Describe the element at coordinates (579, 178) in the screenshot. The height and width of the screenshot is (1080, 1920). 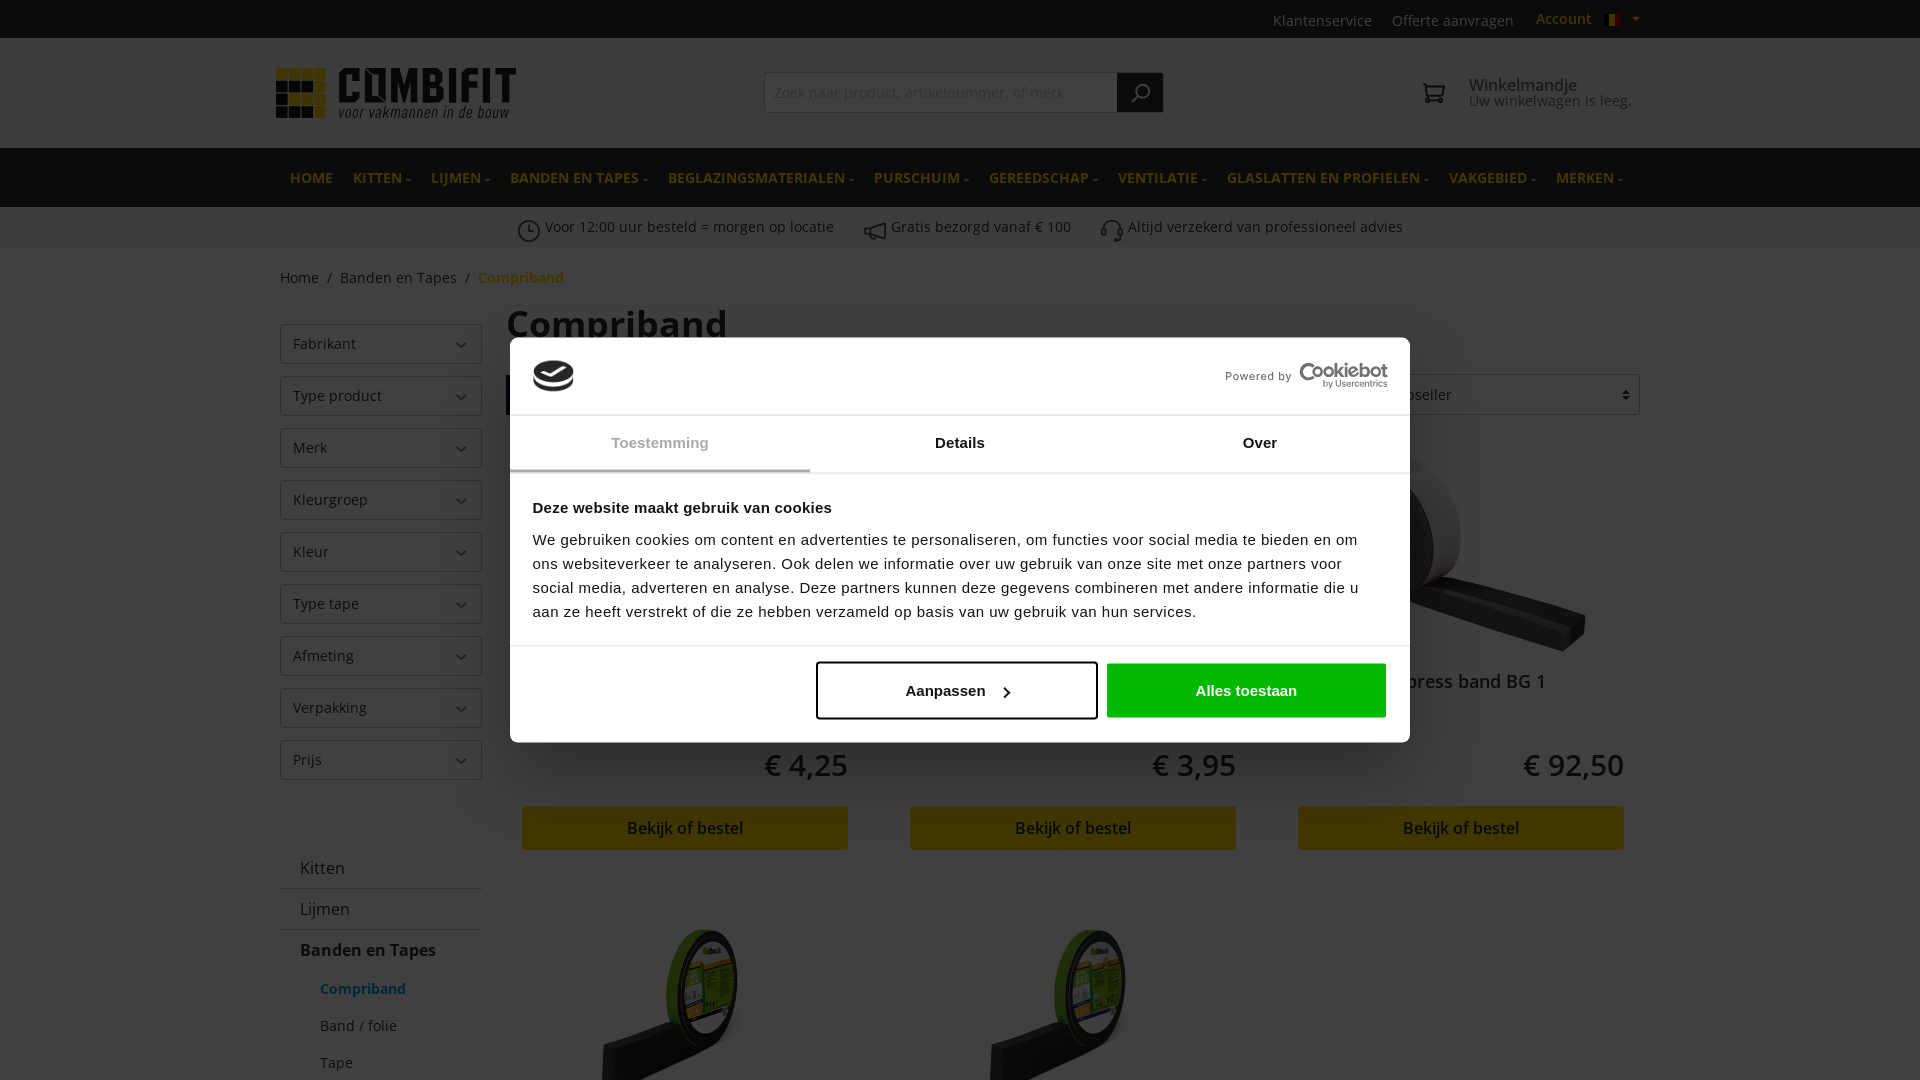
I see `BANDEN EN TAPES` at that location.